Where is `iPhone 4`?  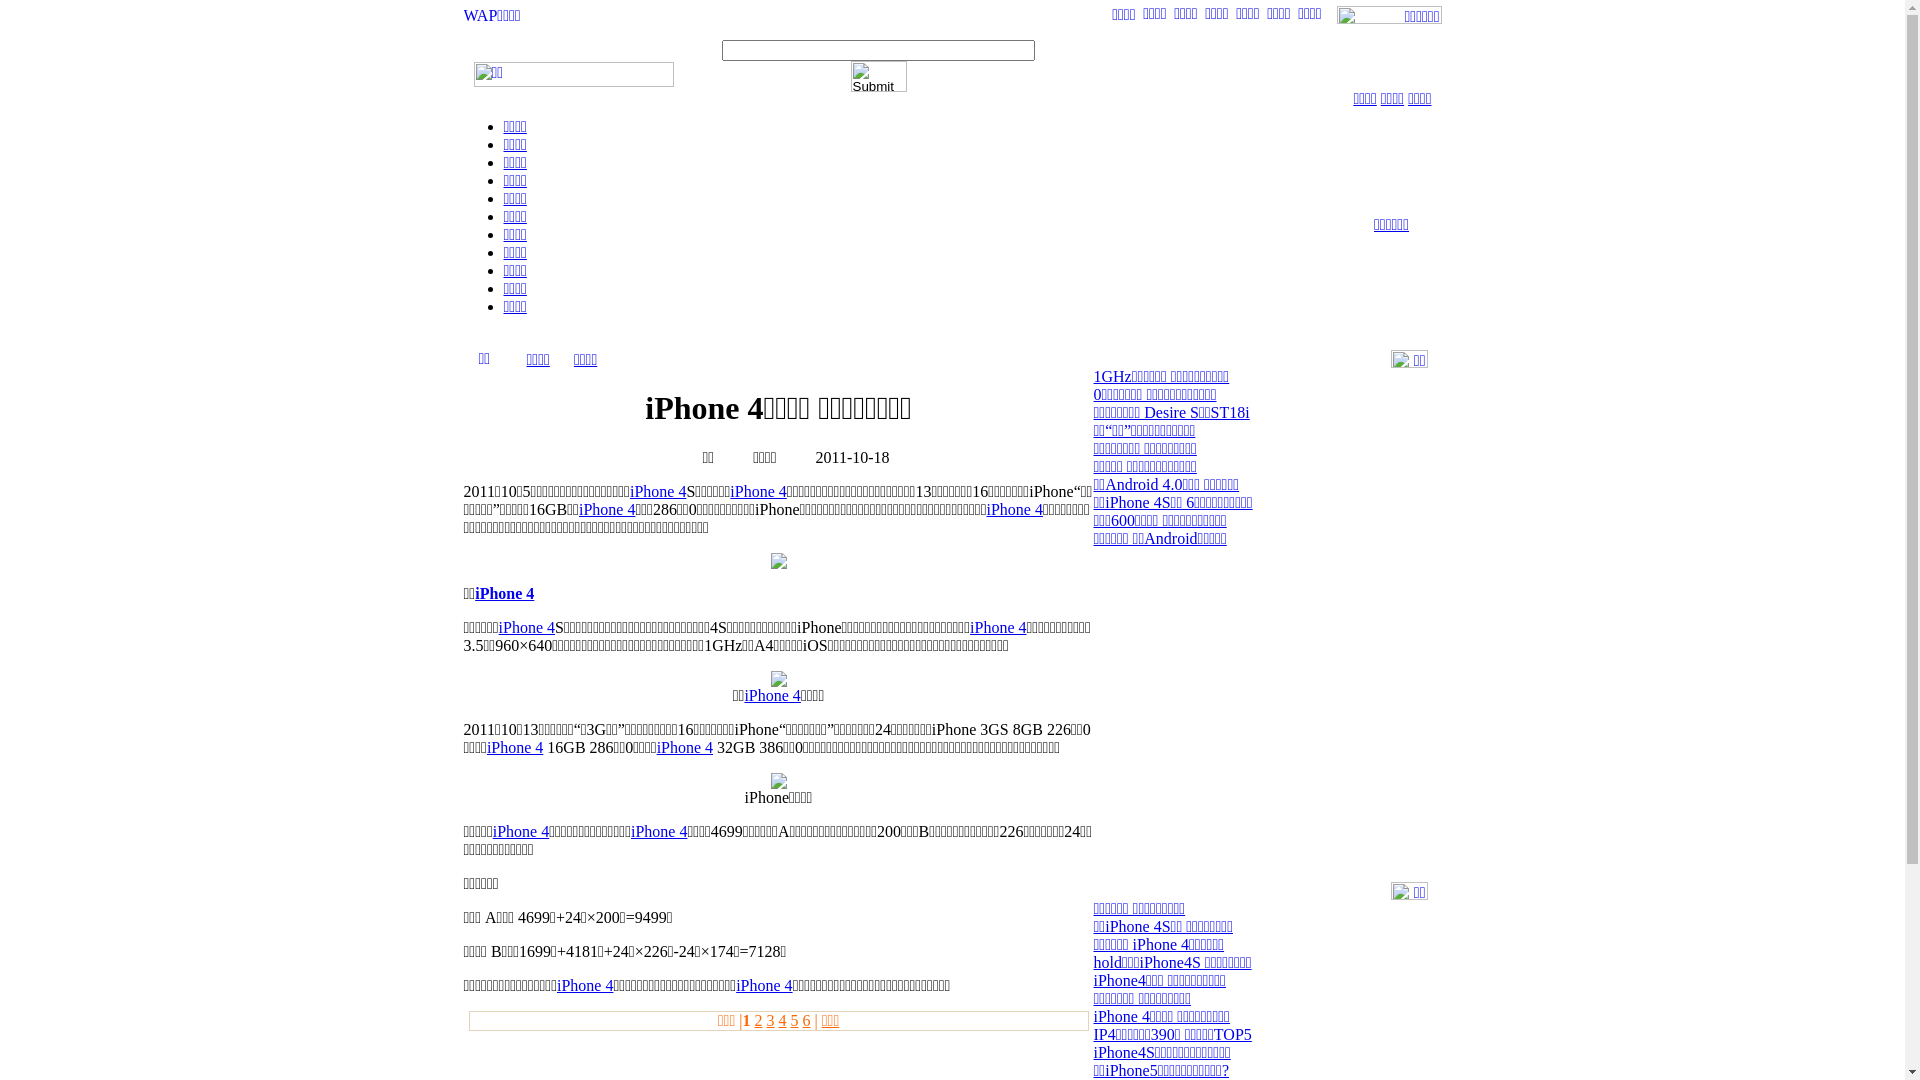 iPhone 4 is located at coordinates (585, 986).